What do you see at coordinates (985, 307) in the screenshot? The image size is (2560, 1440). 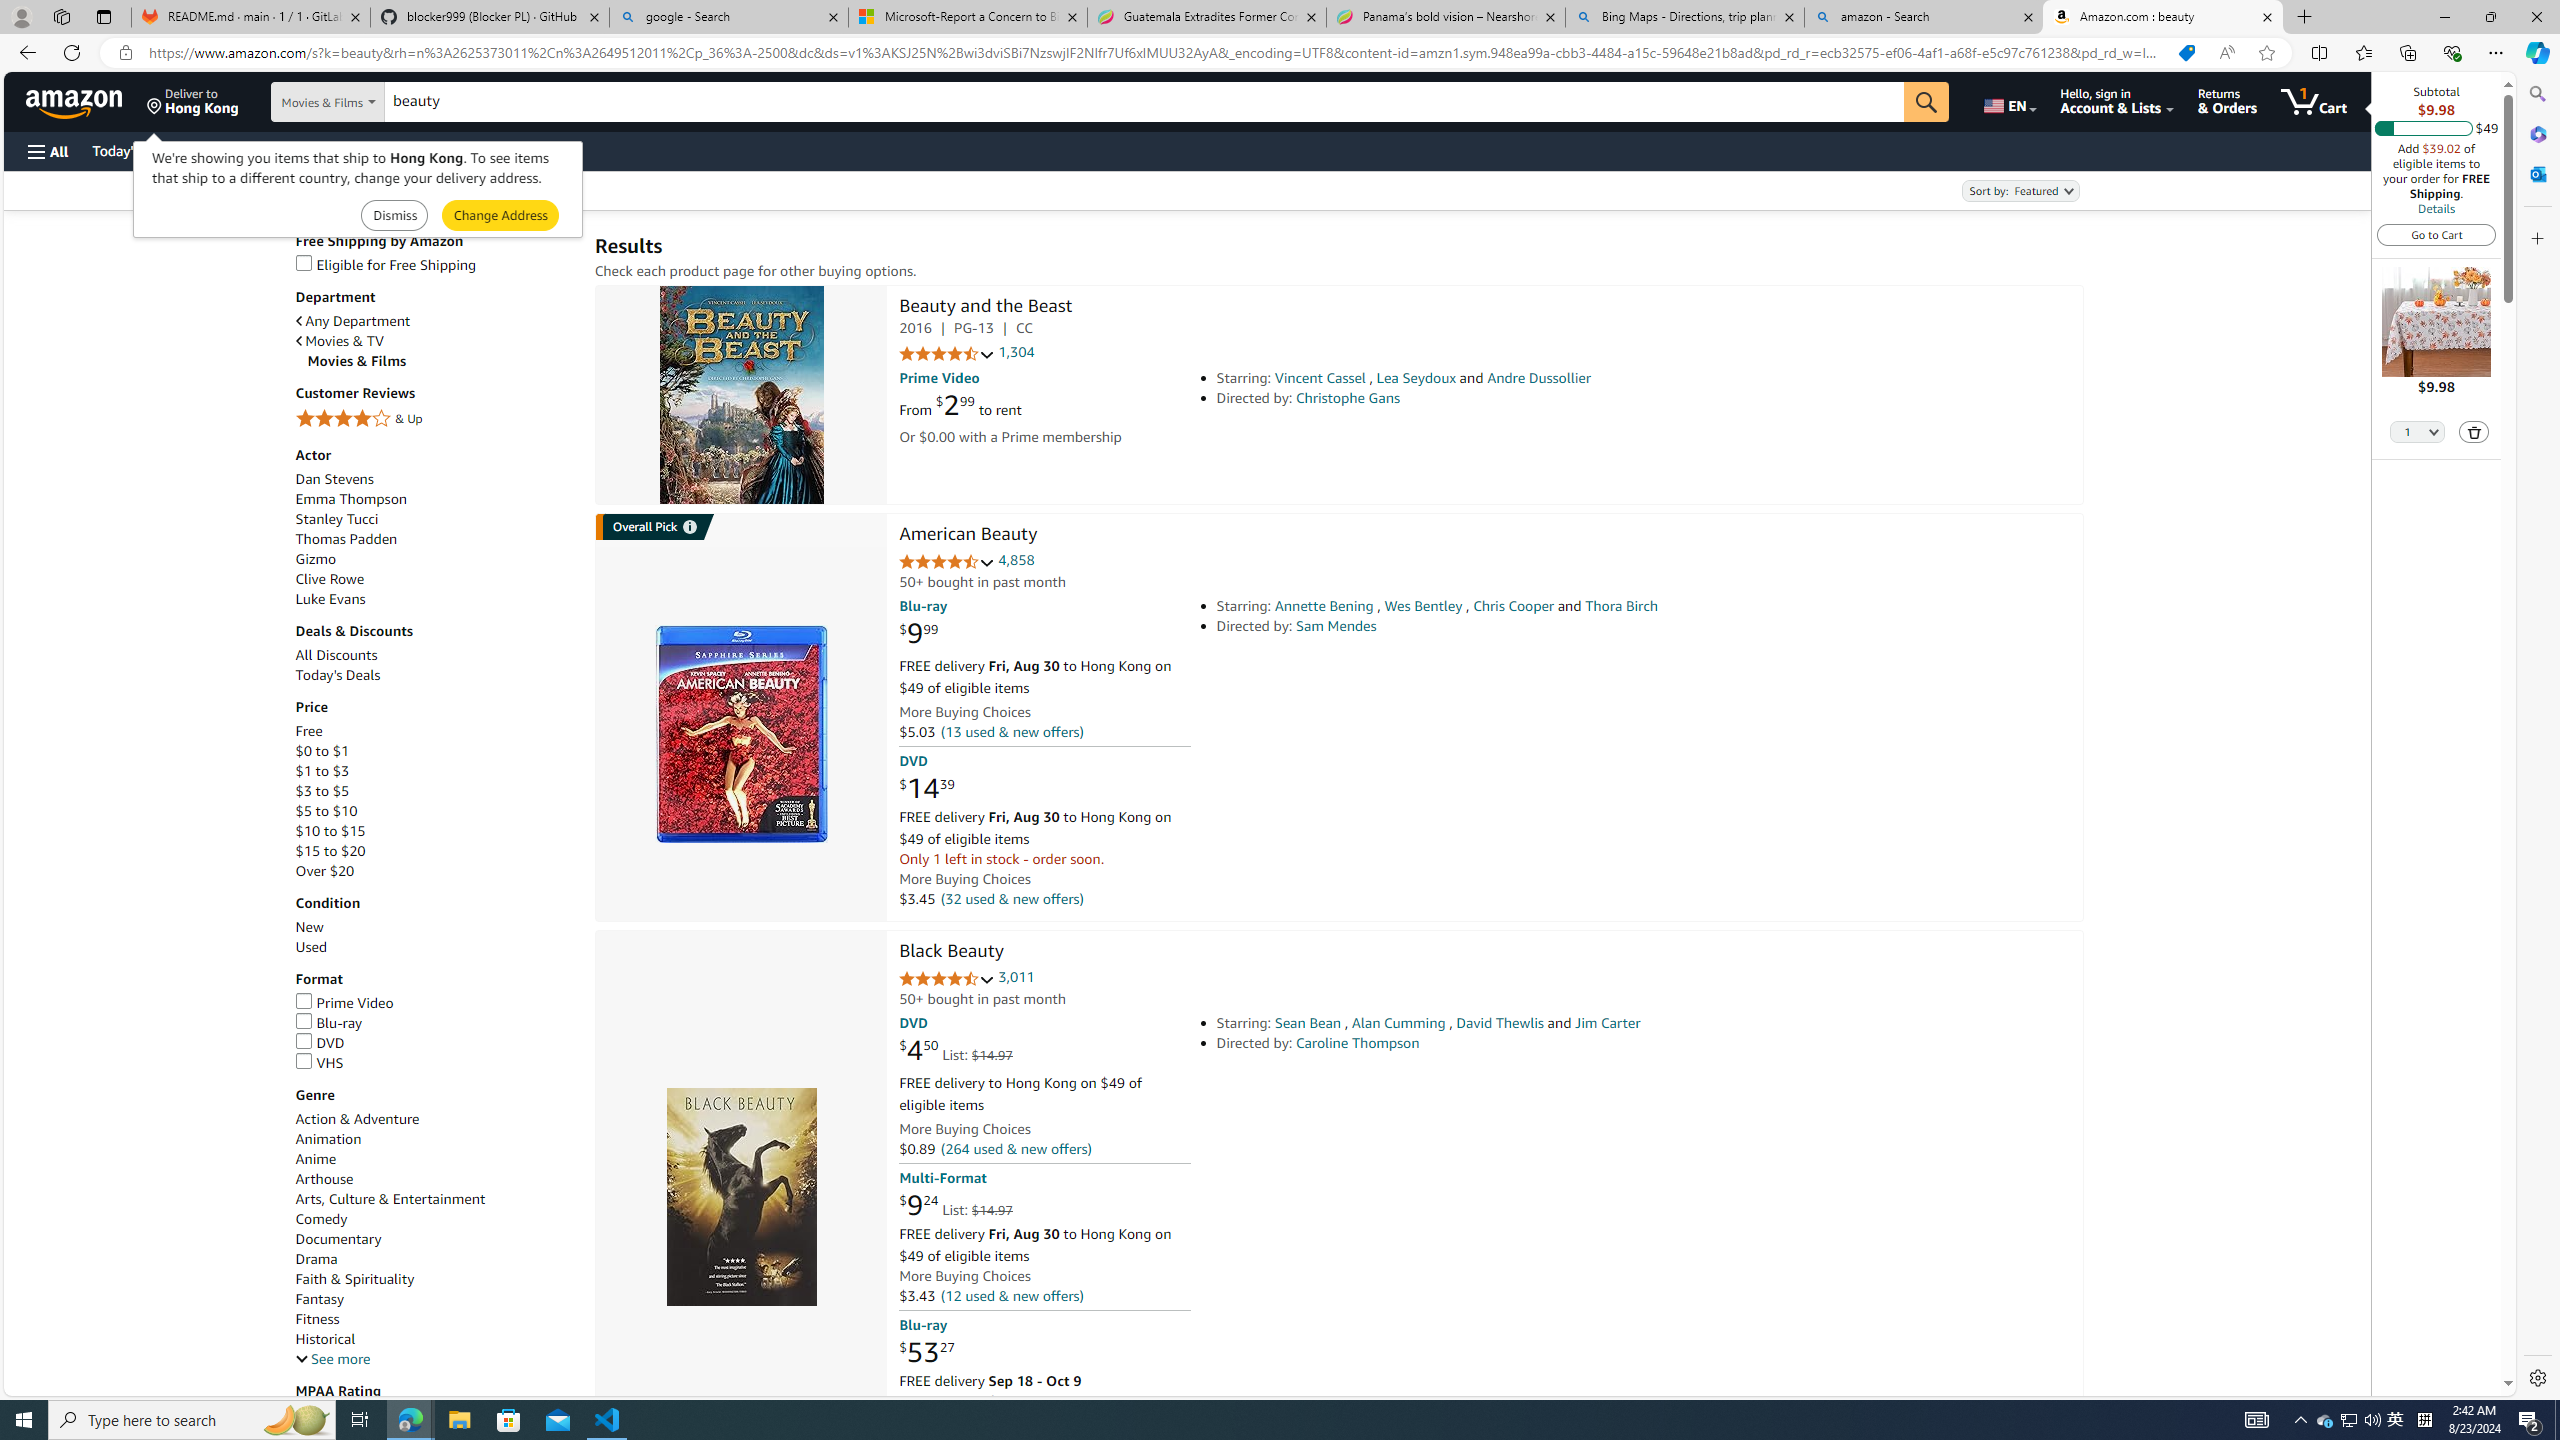 I see `Beauty and the Beast` at bounding box center [985, 307].